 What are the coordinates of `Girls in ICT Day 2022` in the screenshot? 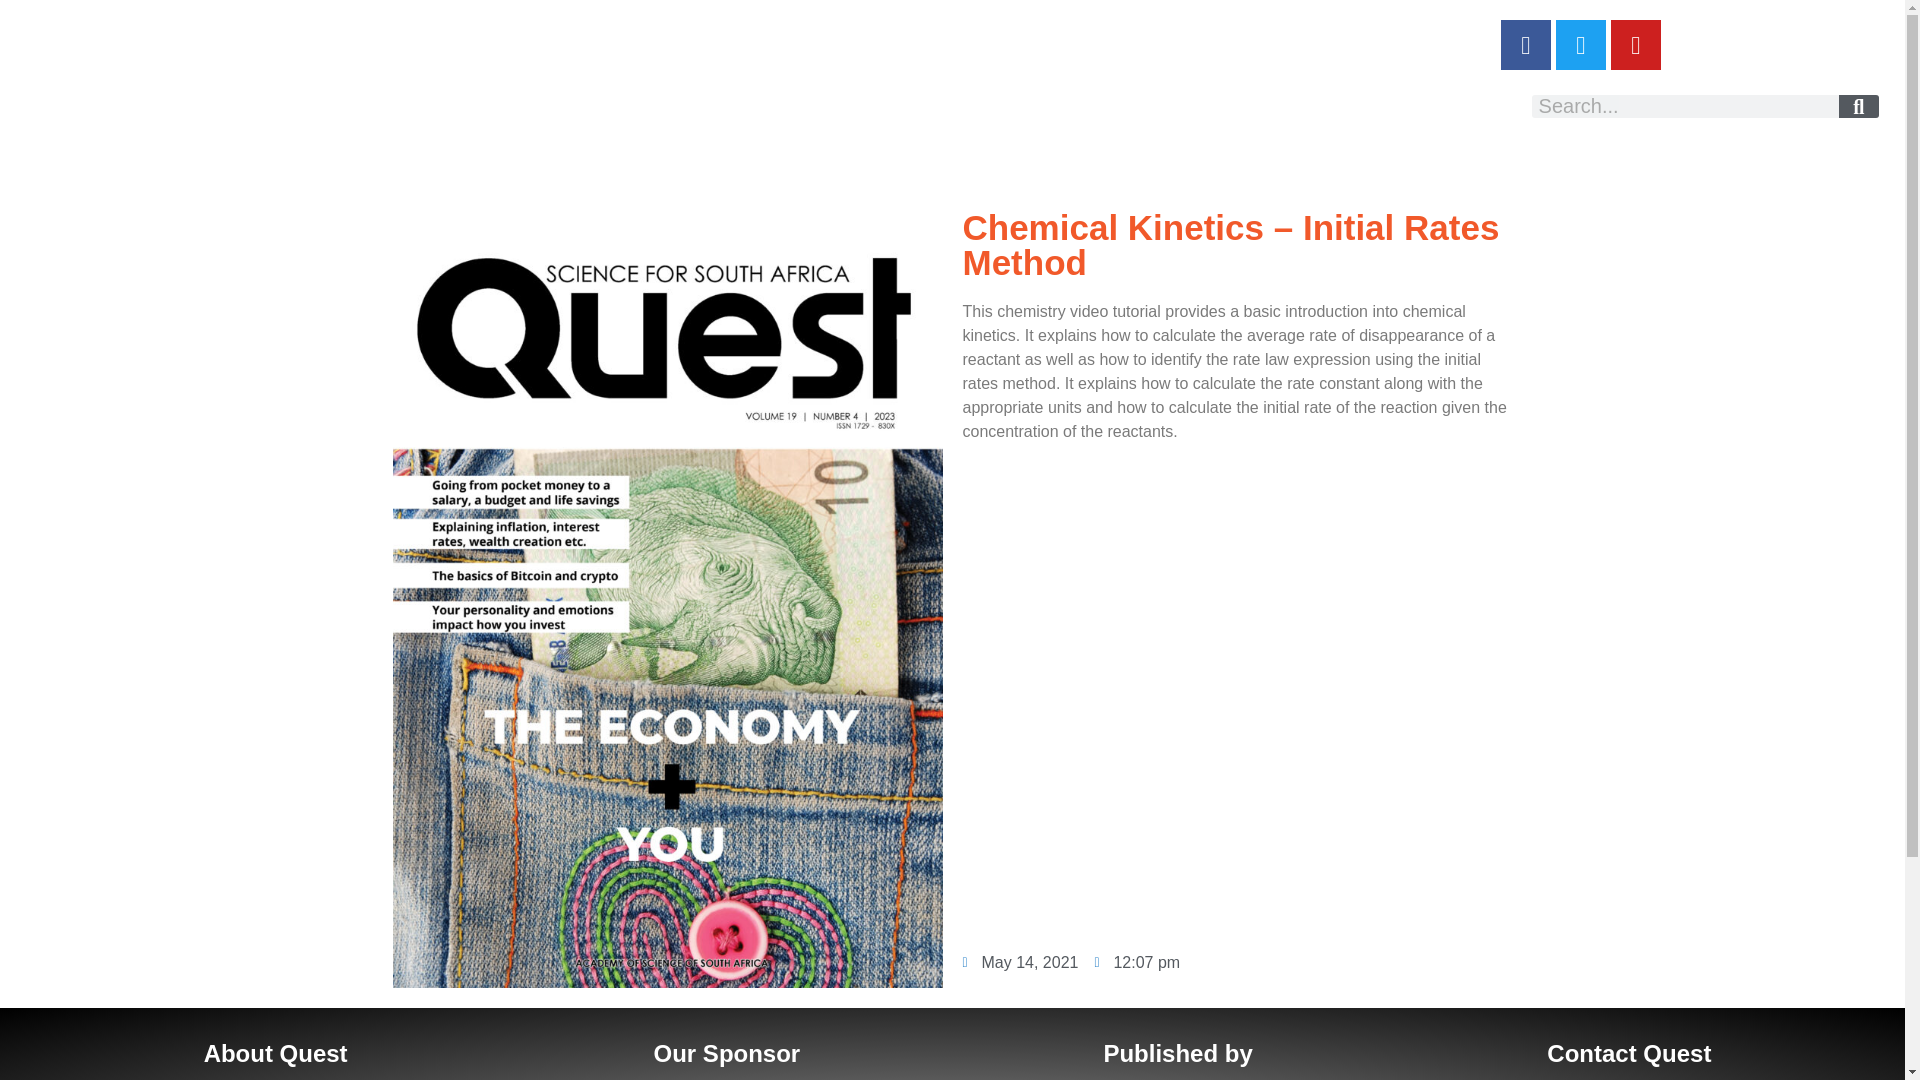 It's located at (970, 109).